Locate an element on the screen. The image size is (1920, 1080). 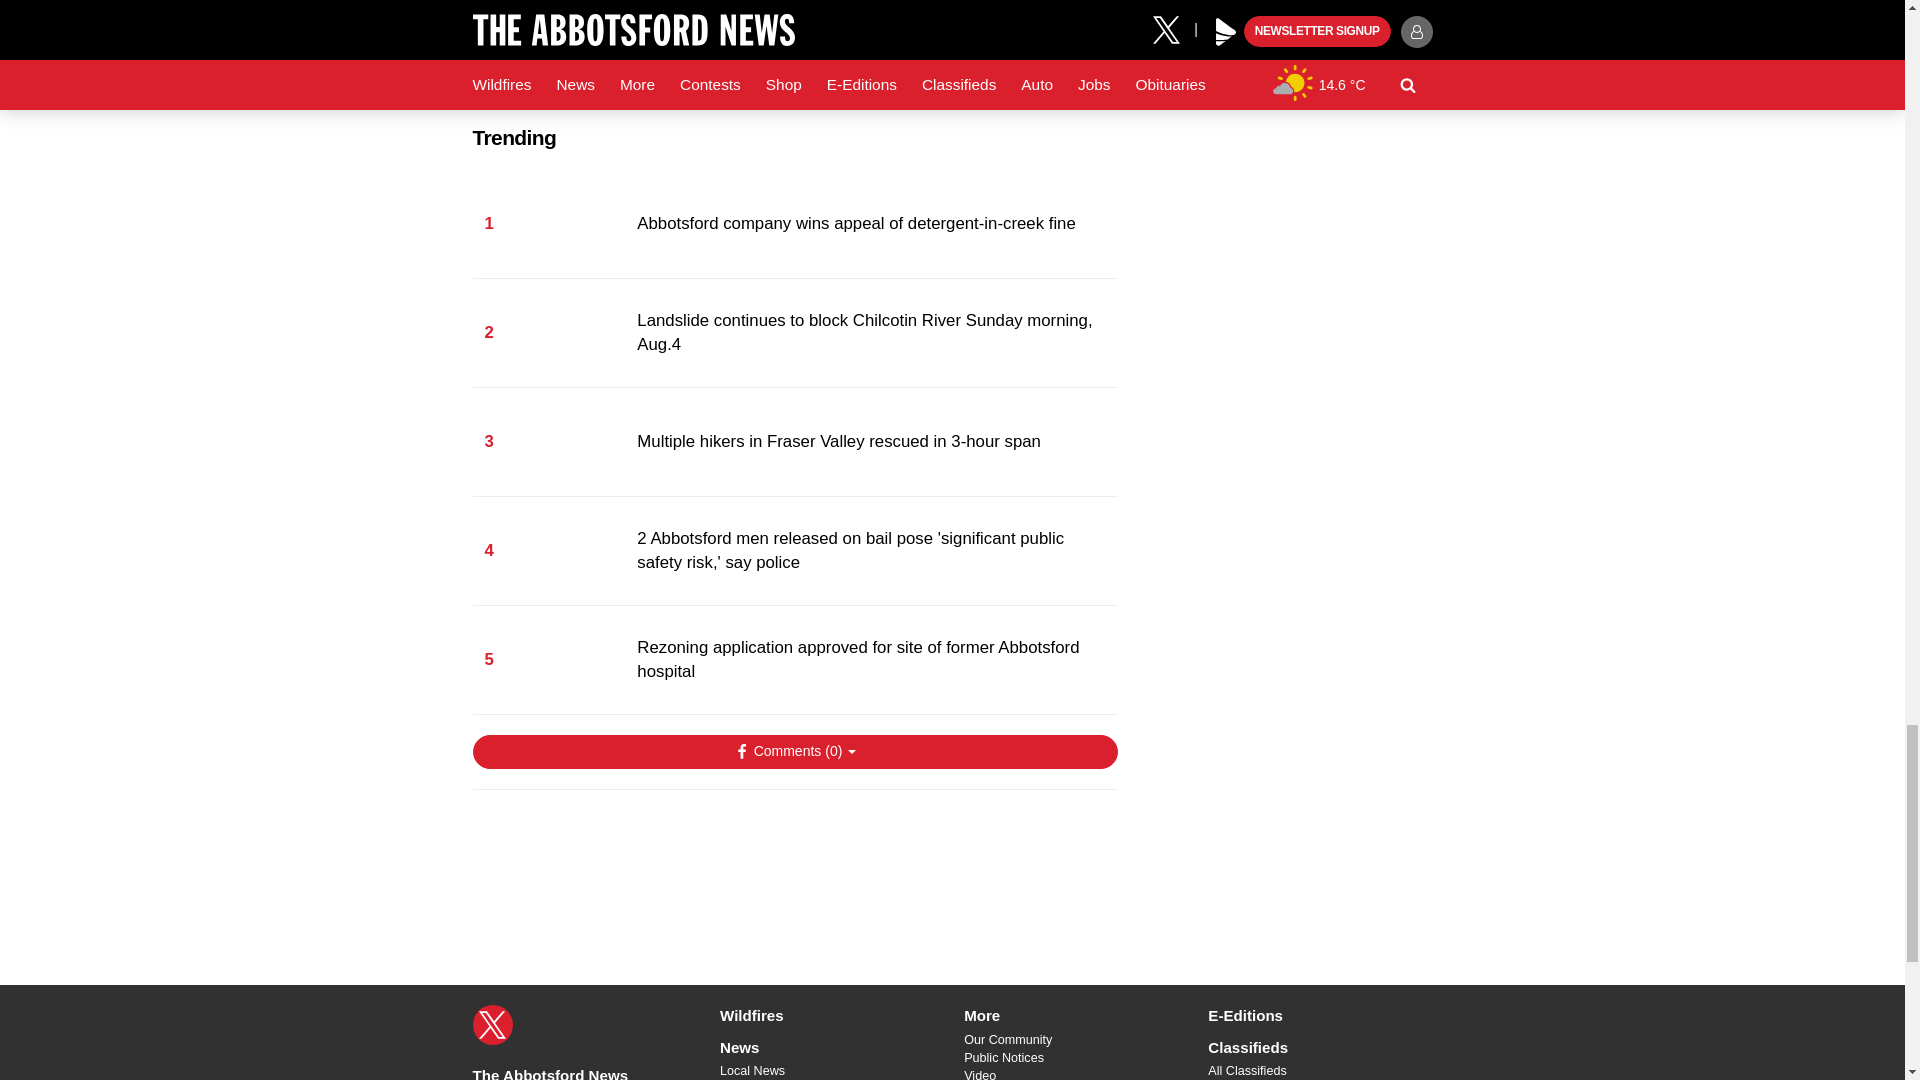
Show Comments is located at coordinates (794, 752).